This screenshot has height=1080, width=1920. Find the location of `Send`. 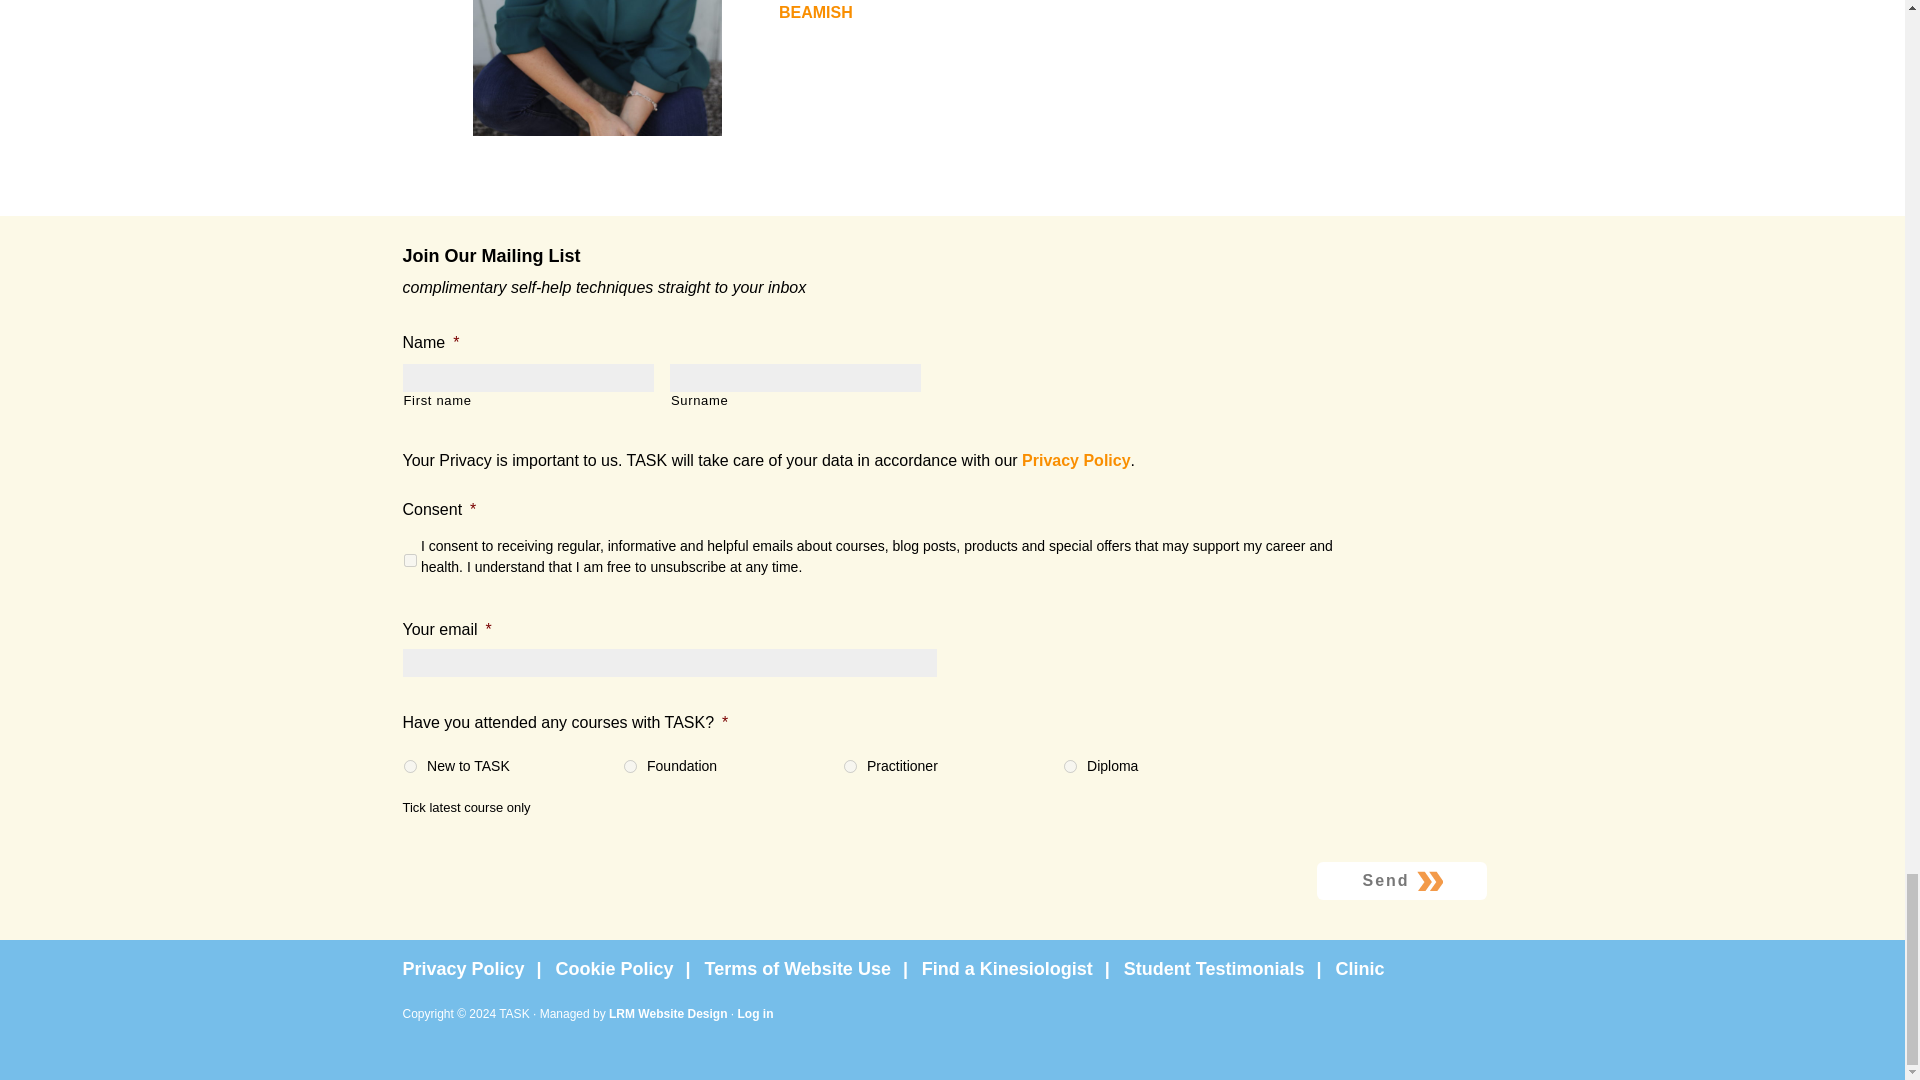

Send is located at coordinates (1400, 880).